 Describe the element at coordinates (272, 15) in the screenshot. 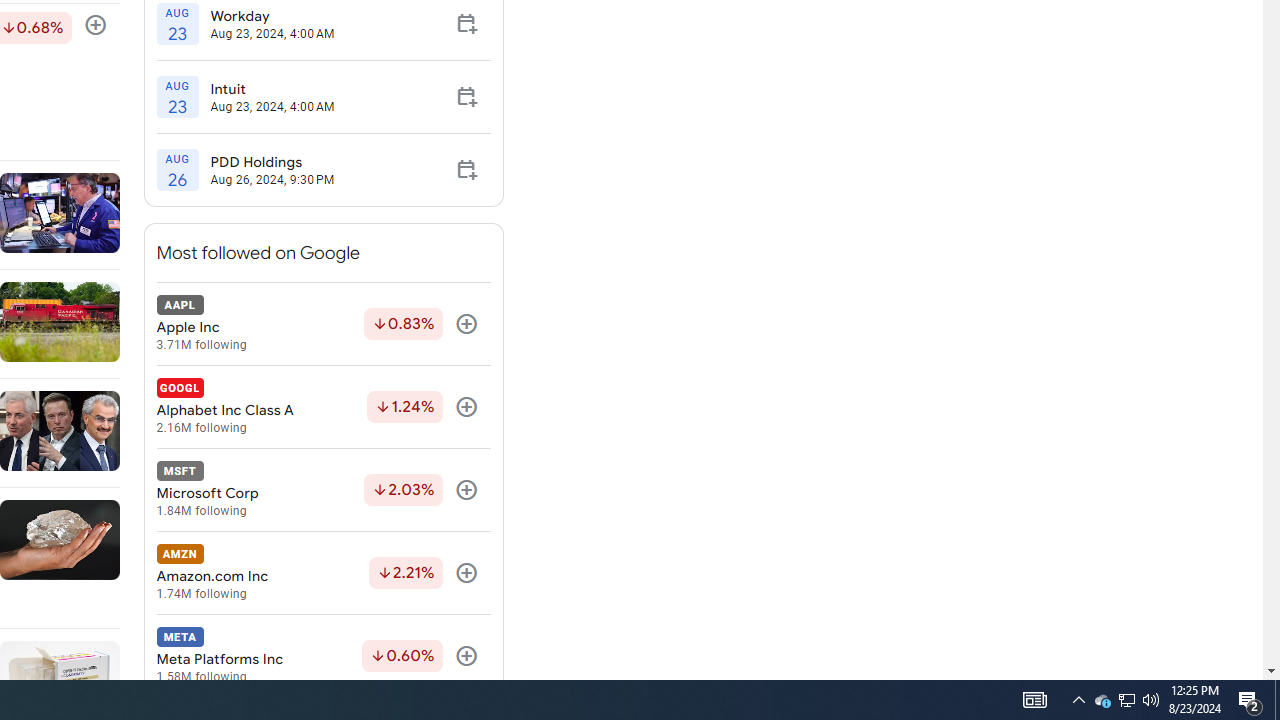

I see `Workday` at that location.